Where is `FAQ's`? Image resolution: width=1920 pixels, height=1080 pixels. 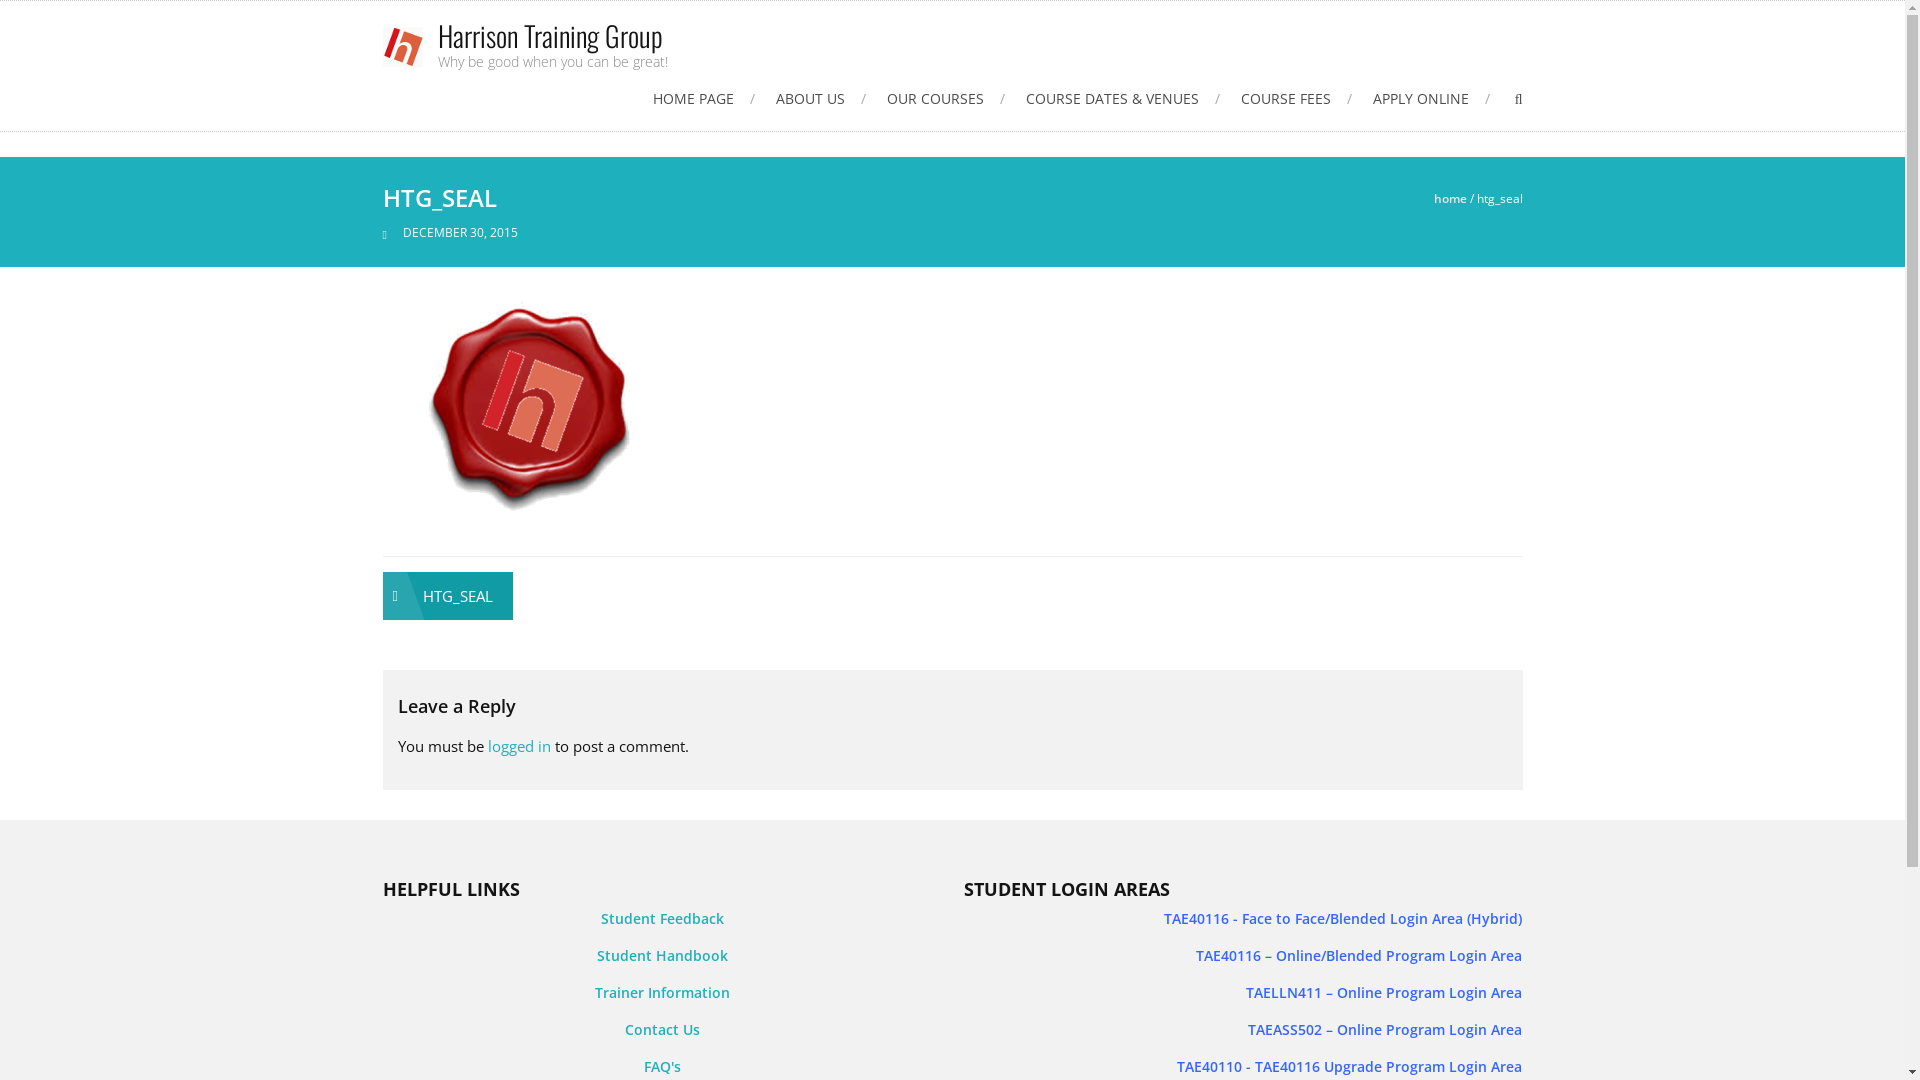
FAQ's is located at coordinates (662, 1066).